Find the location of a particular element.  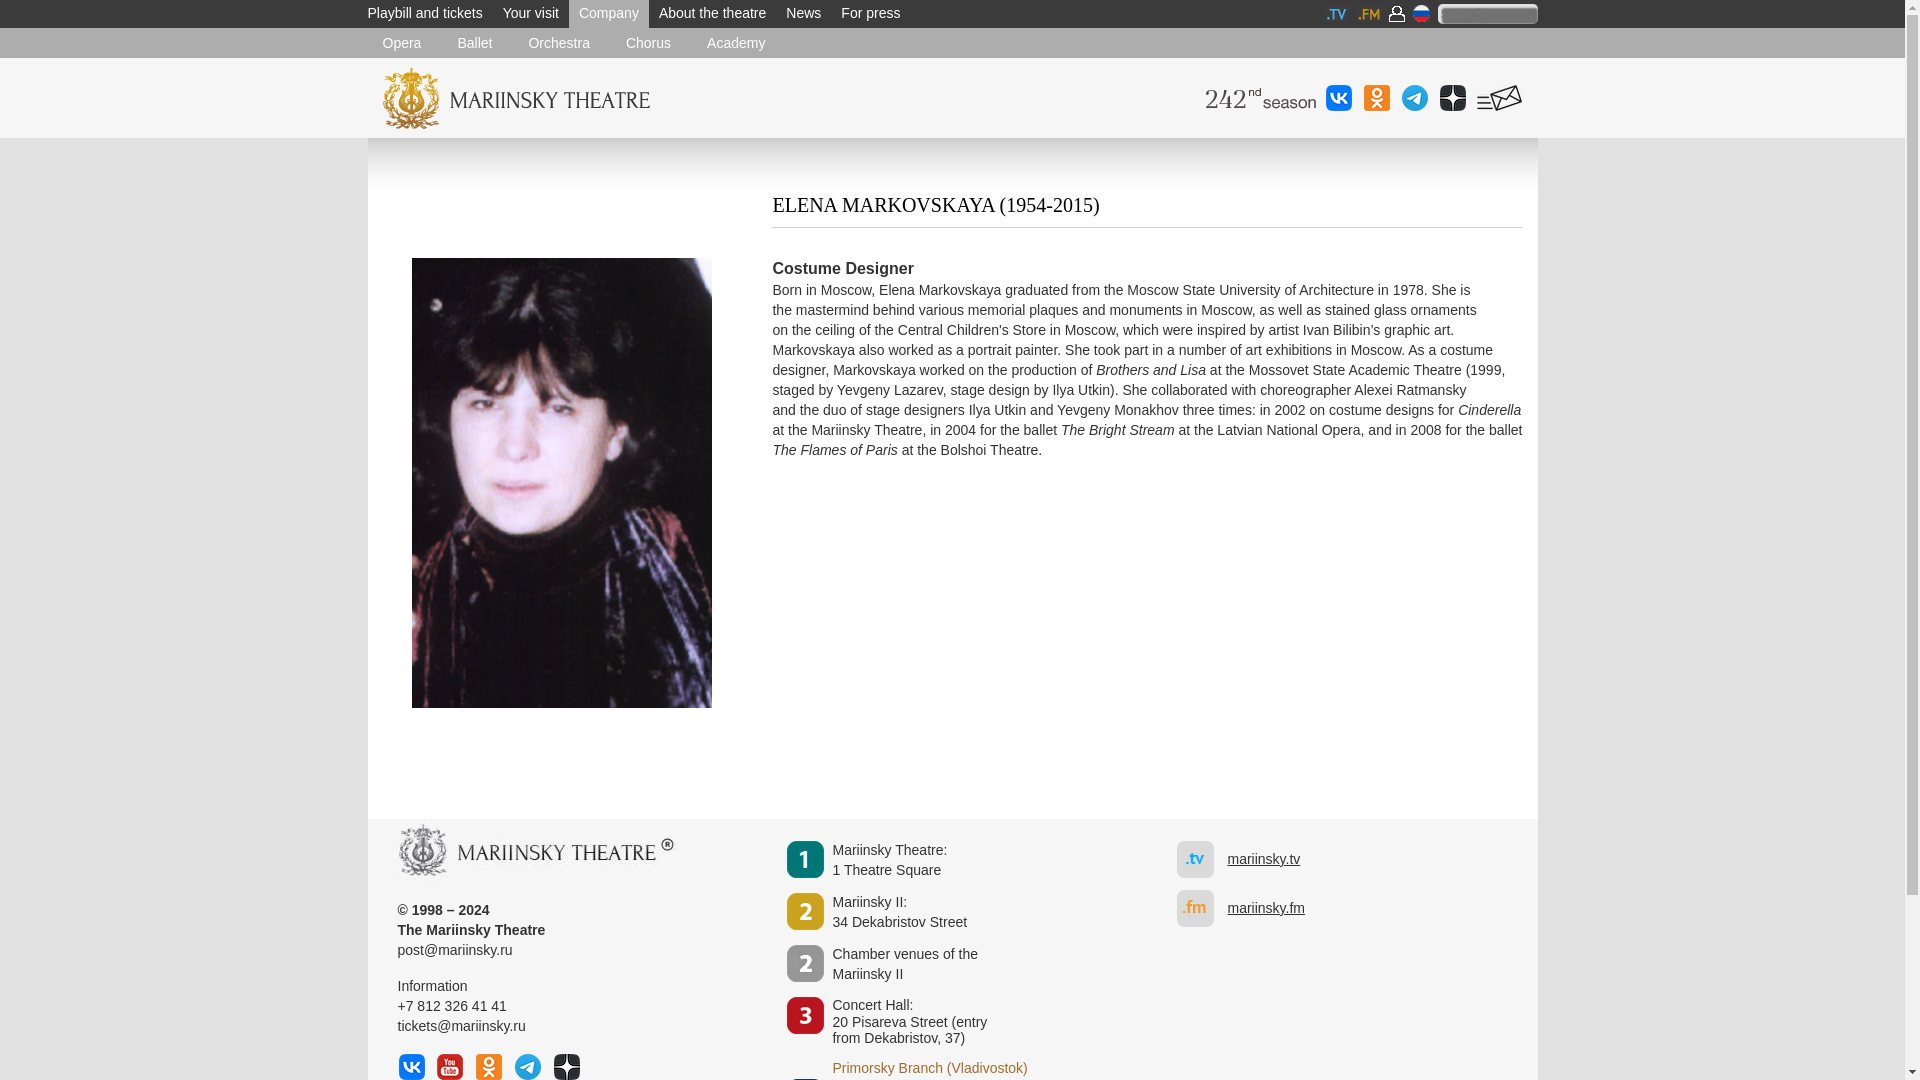

Playbill and tickets is located at coordinates (803, 14).